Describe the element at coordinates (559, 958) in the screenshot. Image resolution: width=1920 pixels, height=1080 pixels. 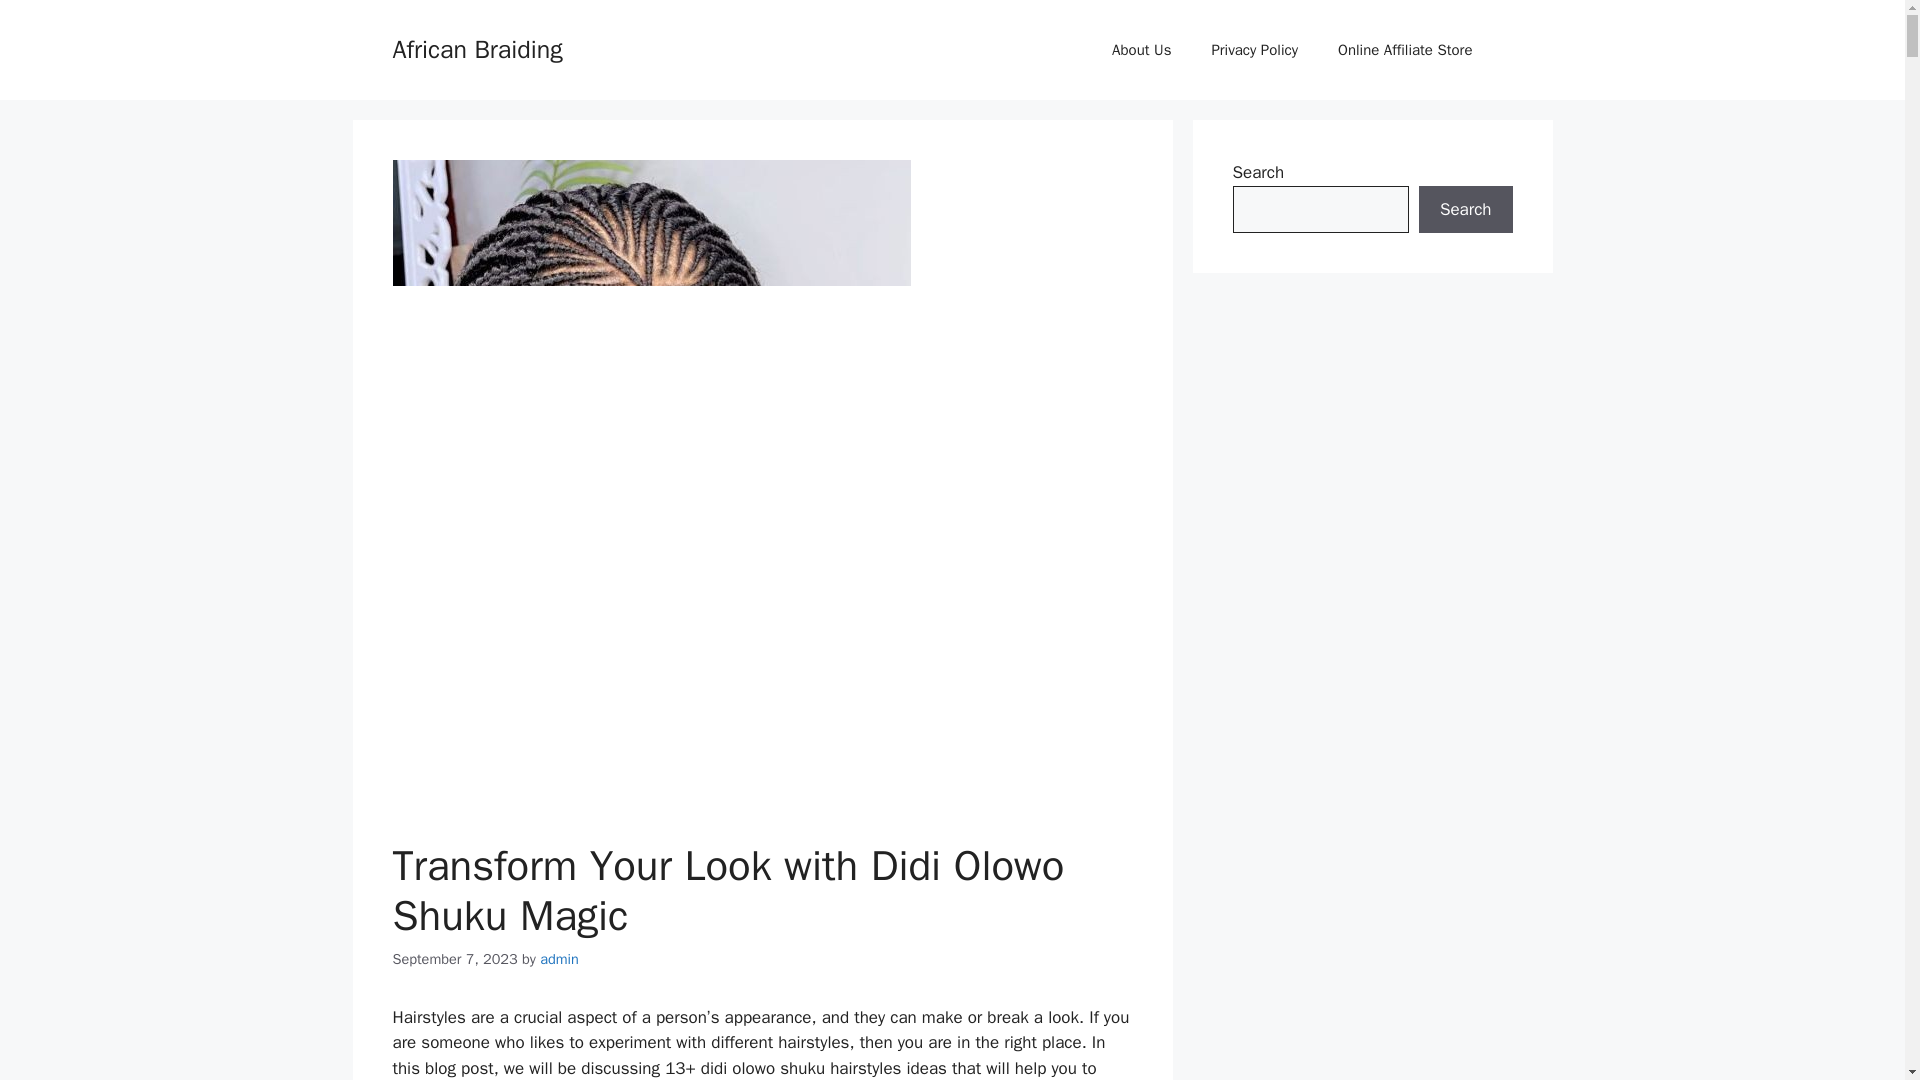
I see `View all posts by admin` at that location.